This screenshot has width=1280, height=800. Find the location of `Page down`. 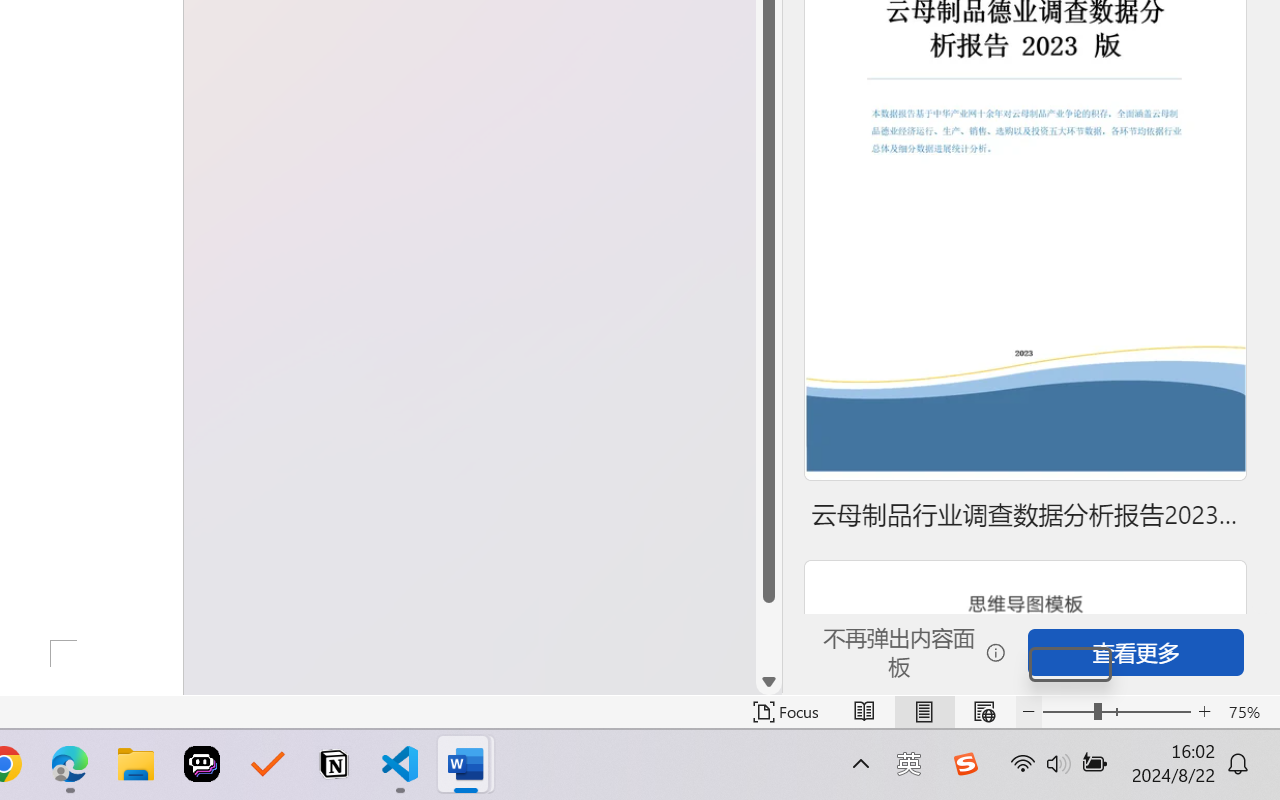

Page down is located at coordinates (769, 636).